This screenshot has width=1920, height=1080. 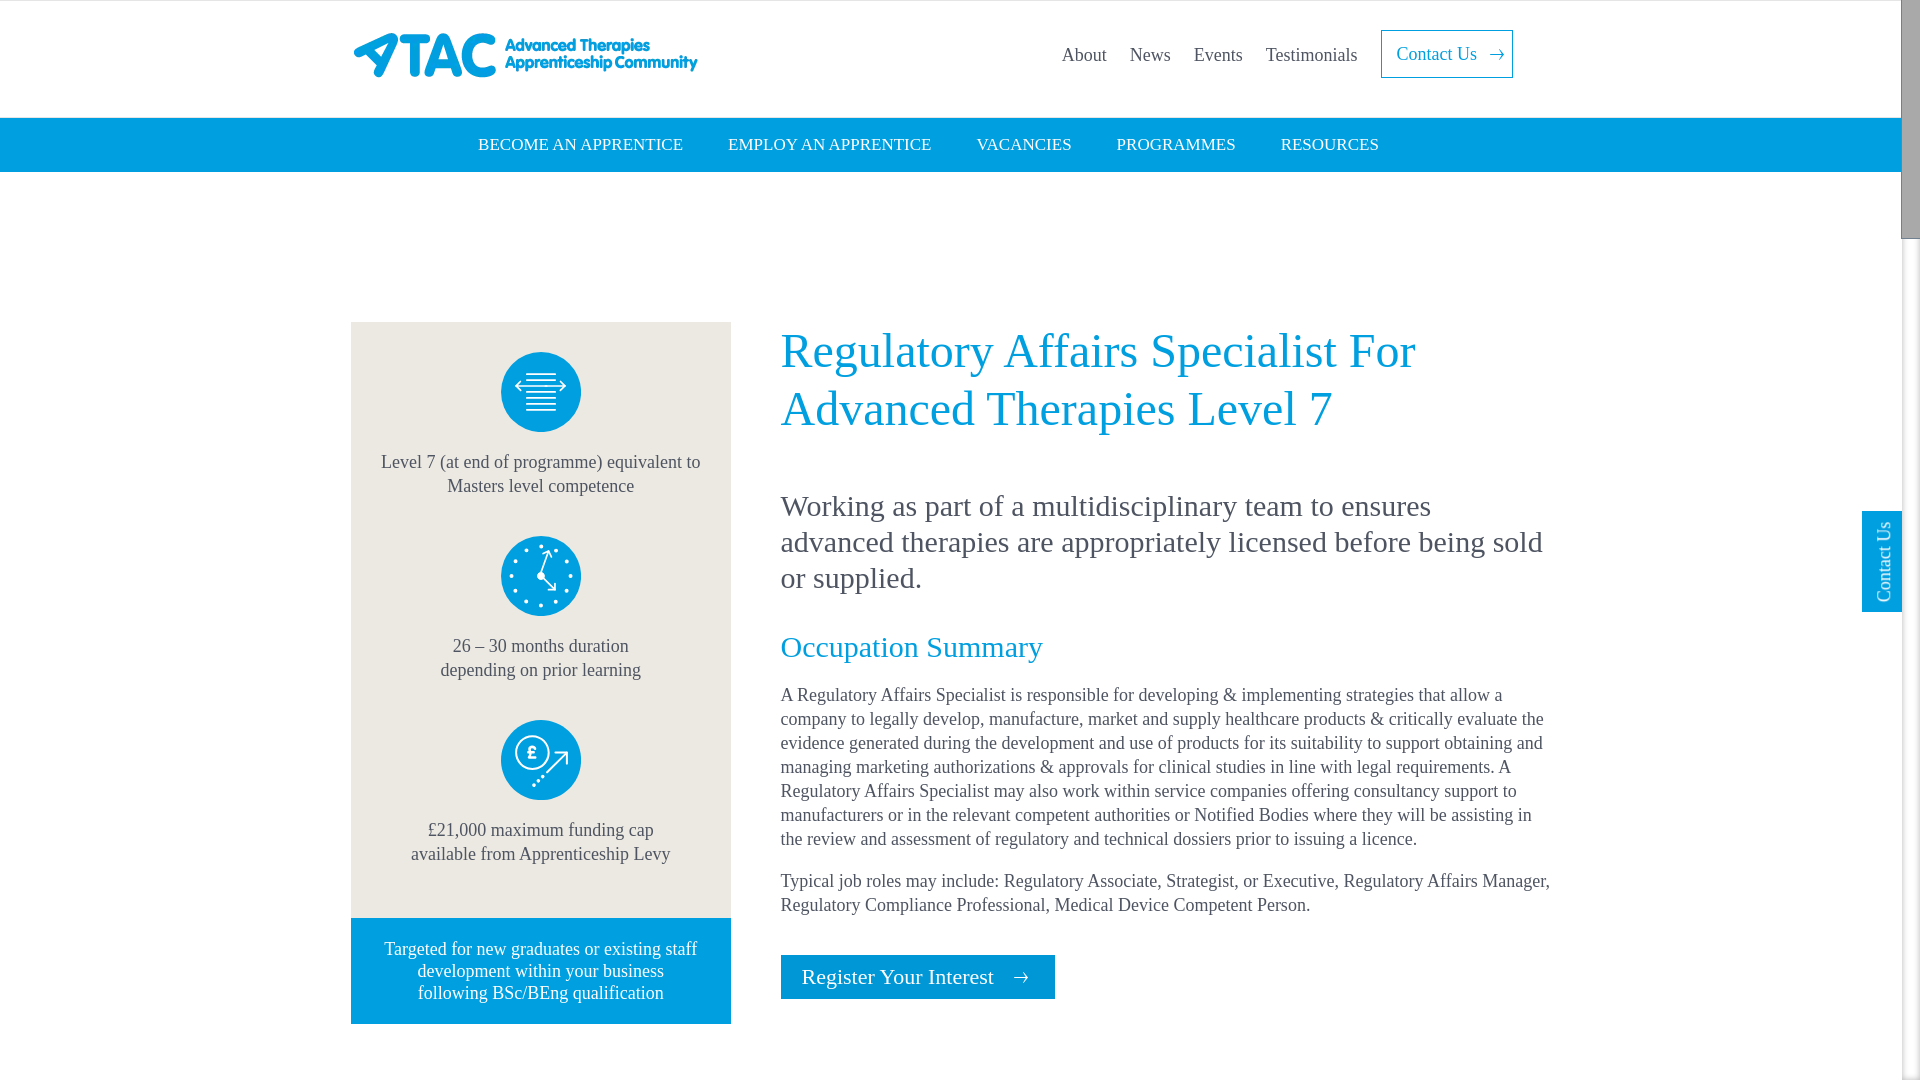 I want to click on Testimonials, so click(x=1311, y=56).